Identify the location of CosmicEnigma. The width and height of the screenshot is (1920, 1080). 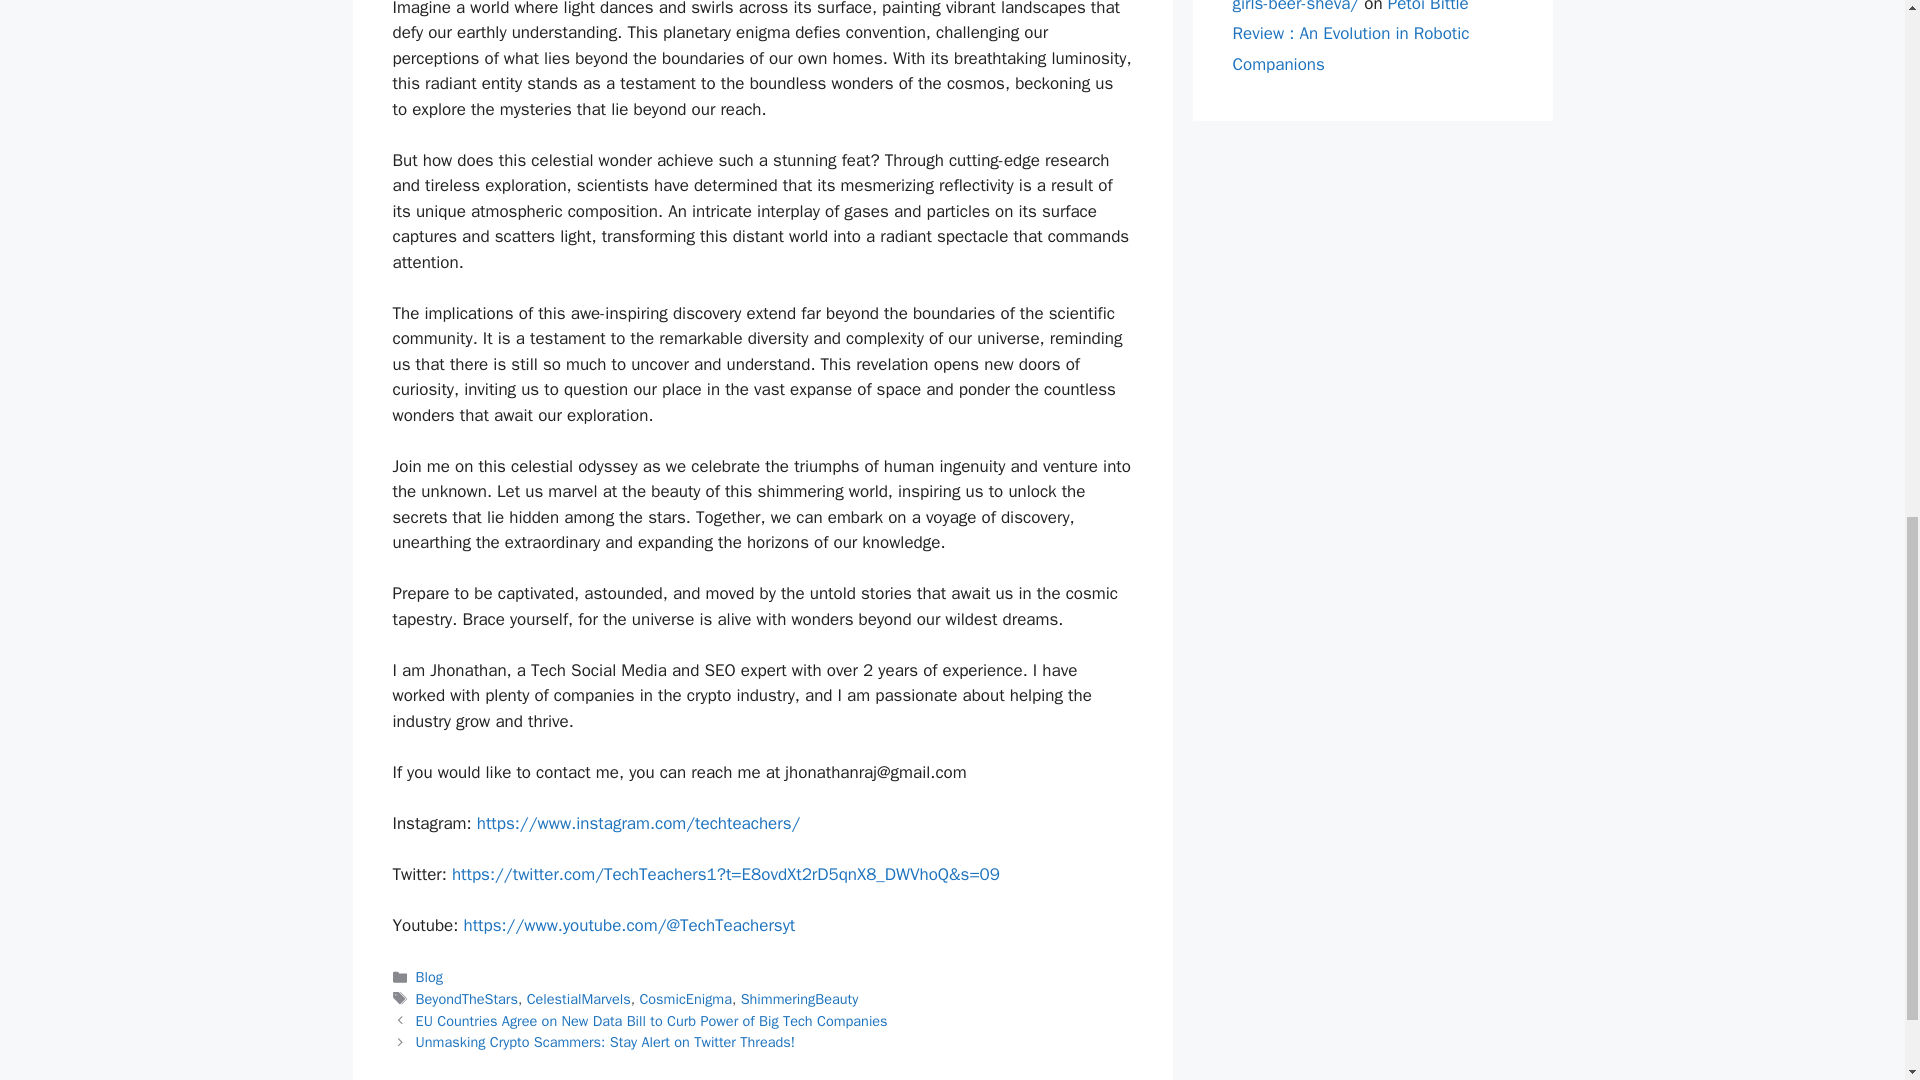
(685, 998).